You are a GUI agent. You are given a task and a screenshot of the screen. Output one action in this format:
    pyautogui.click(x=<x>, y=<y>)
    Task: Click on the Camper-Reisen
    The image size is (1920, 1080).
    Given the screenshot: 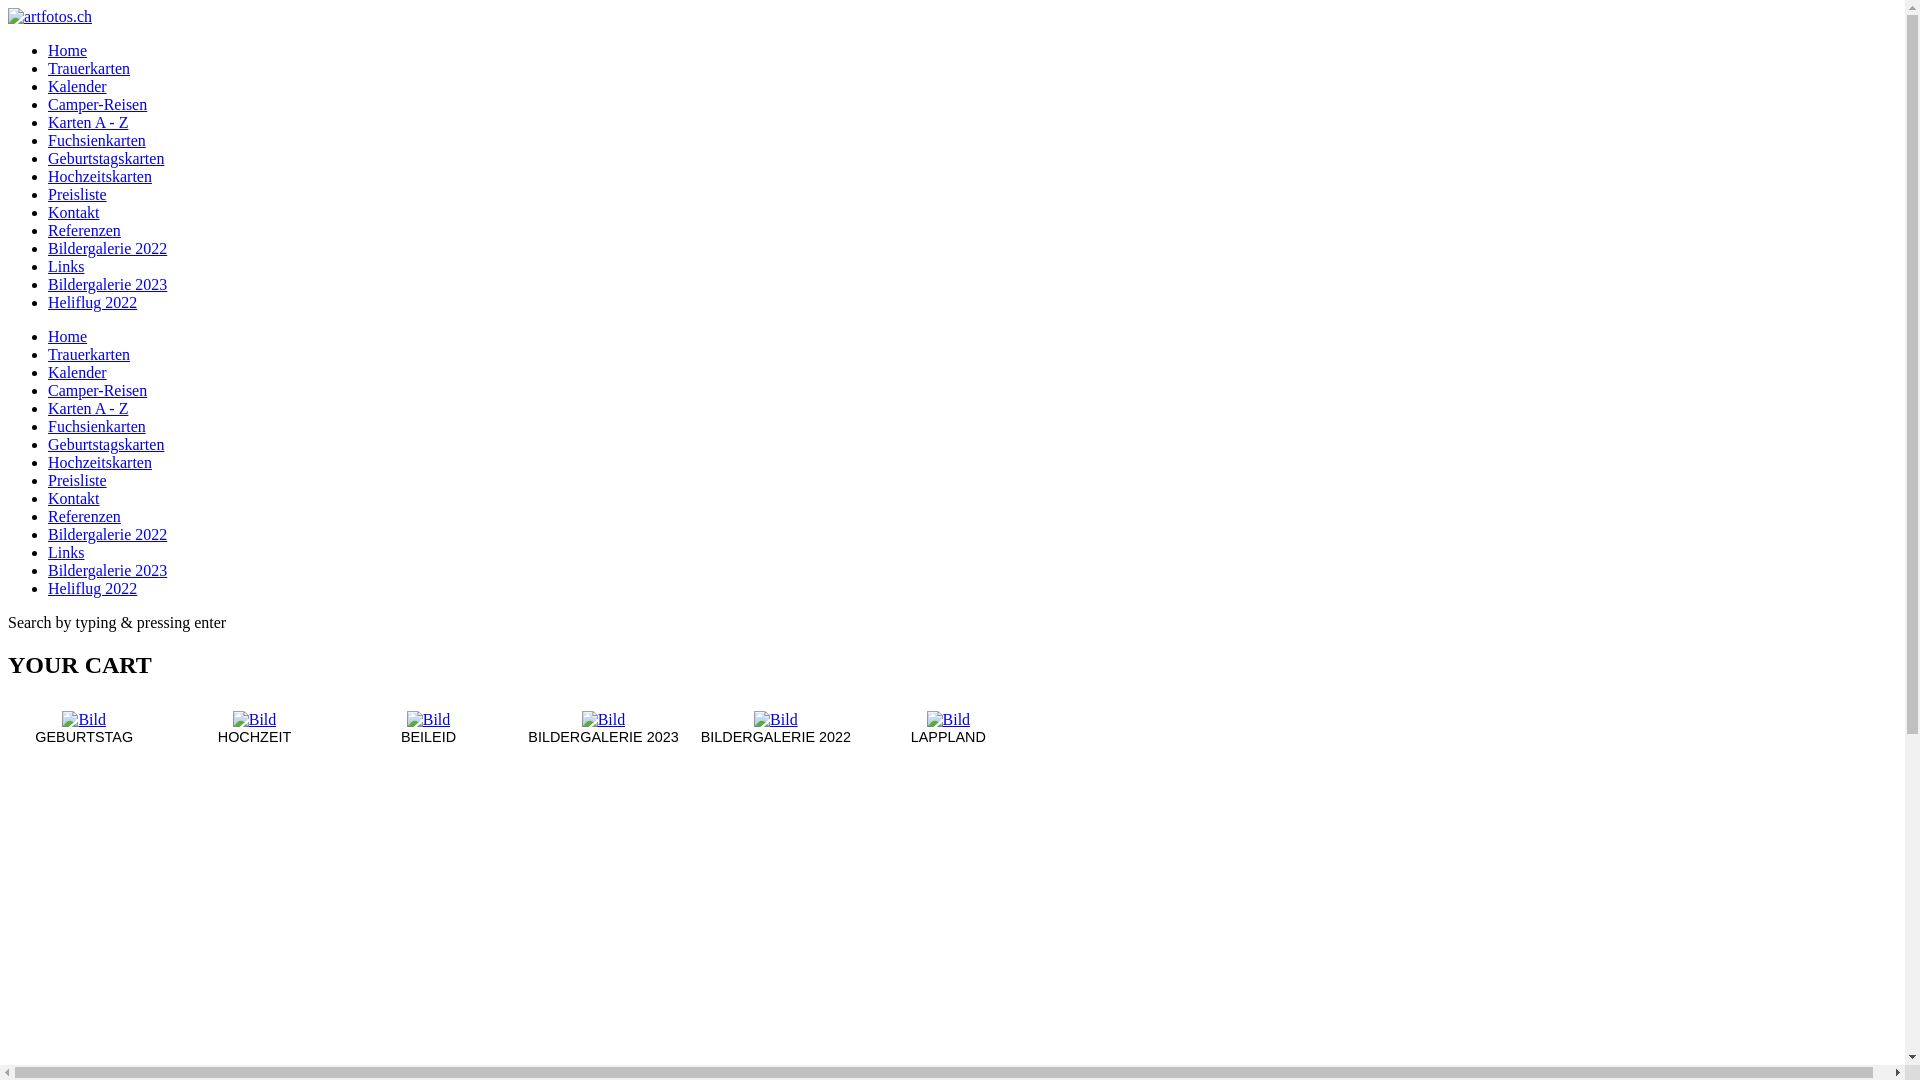 What is the action you would take?
    pyautogui.click(x=98, y=104)
    